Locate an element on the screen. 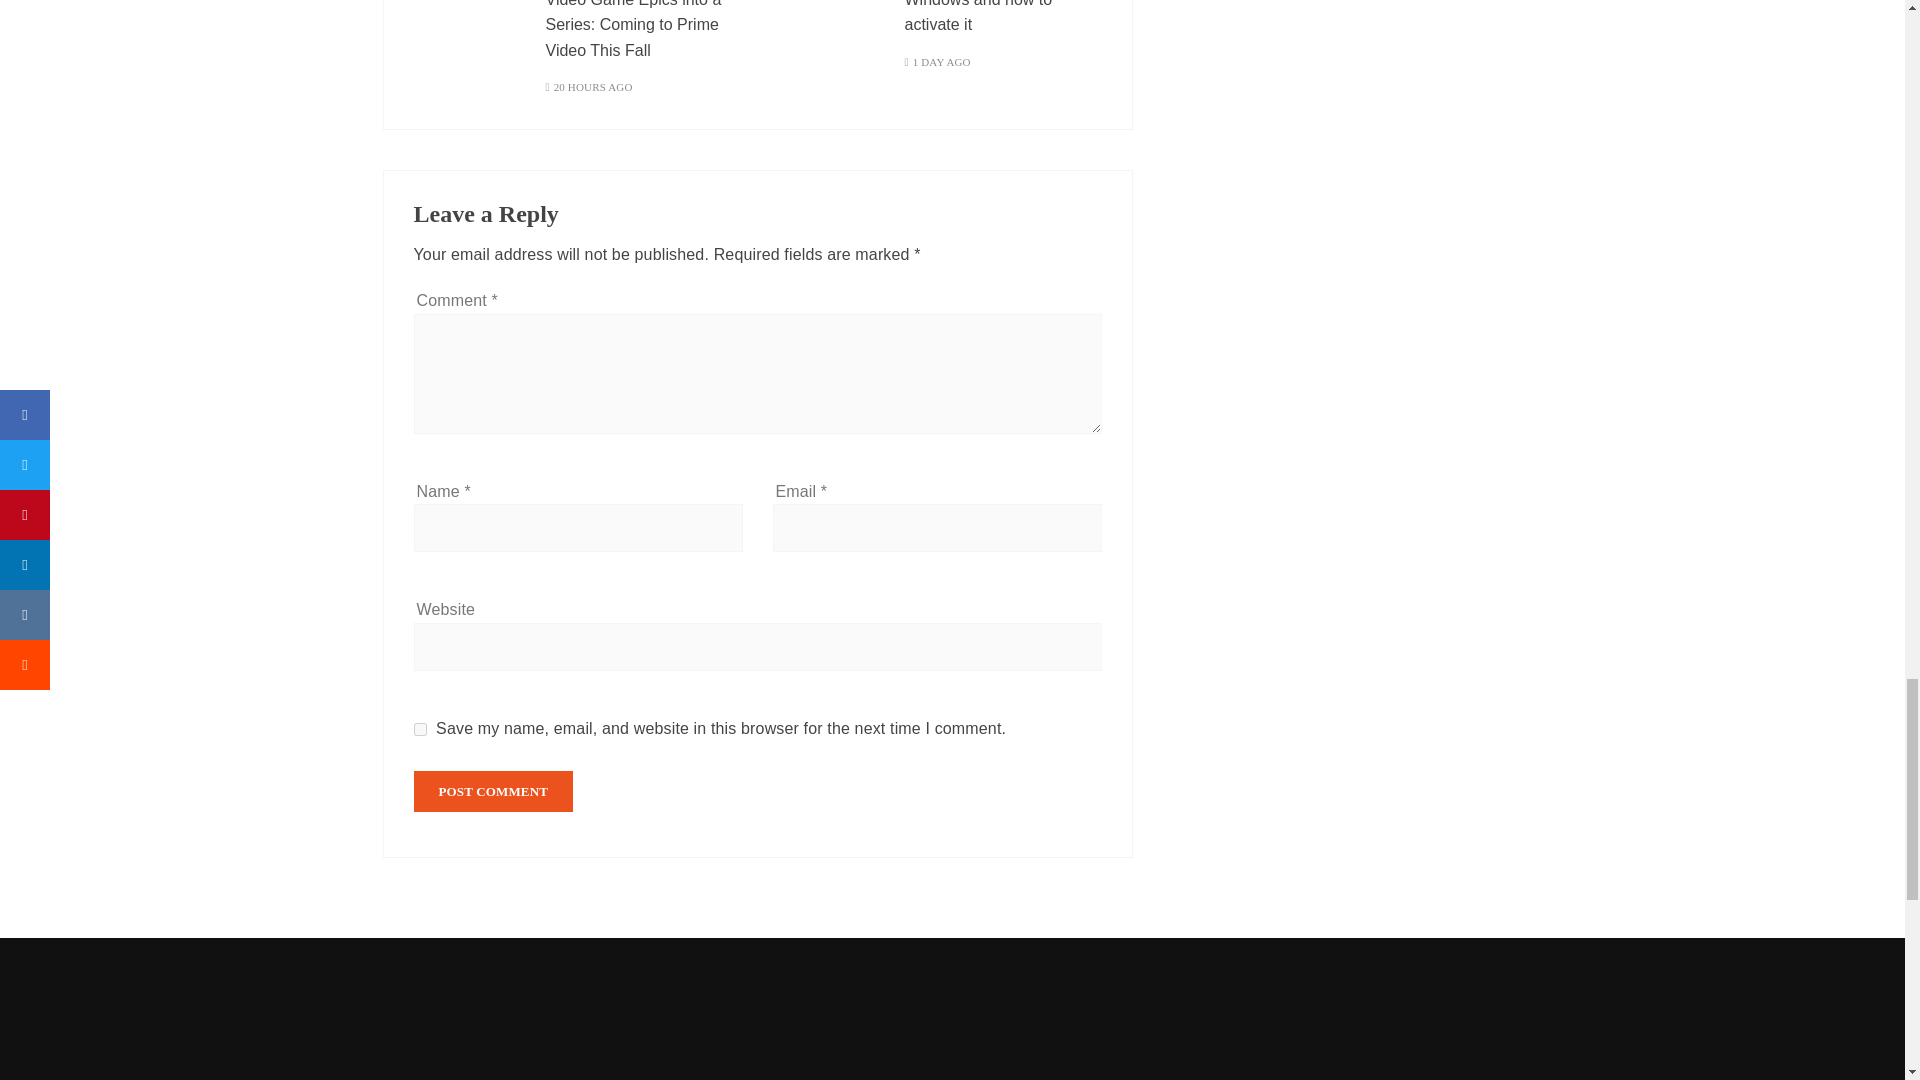 The width and height of the screenshot is (1920, 1080). Post Comment is located at coordinates (494, 792).